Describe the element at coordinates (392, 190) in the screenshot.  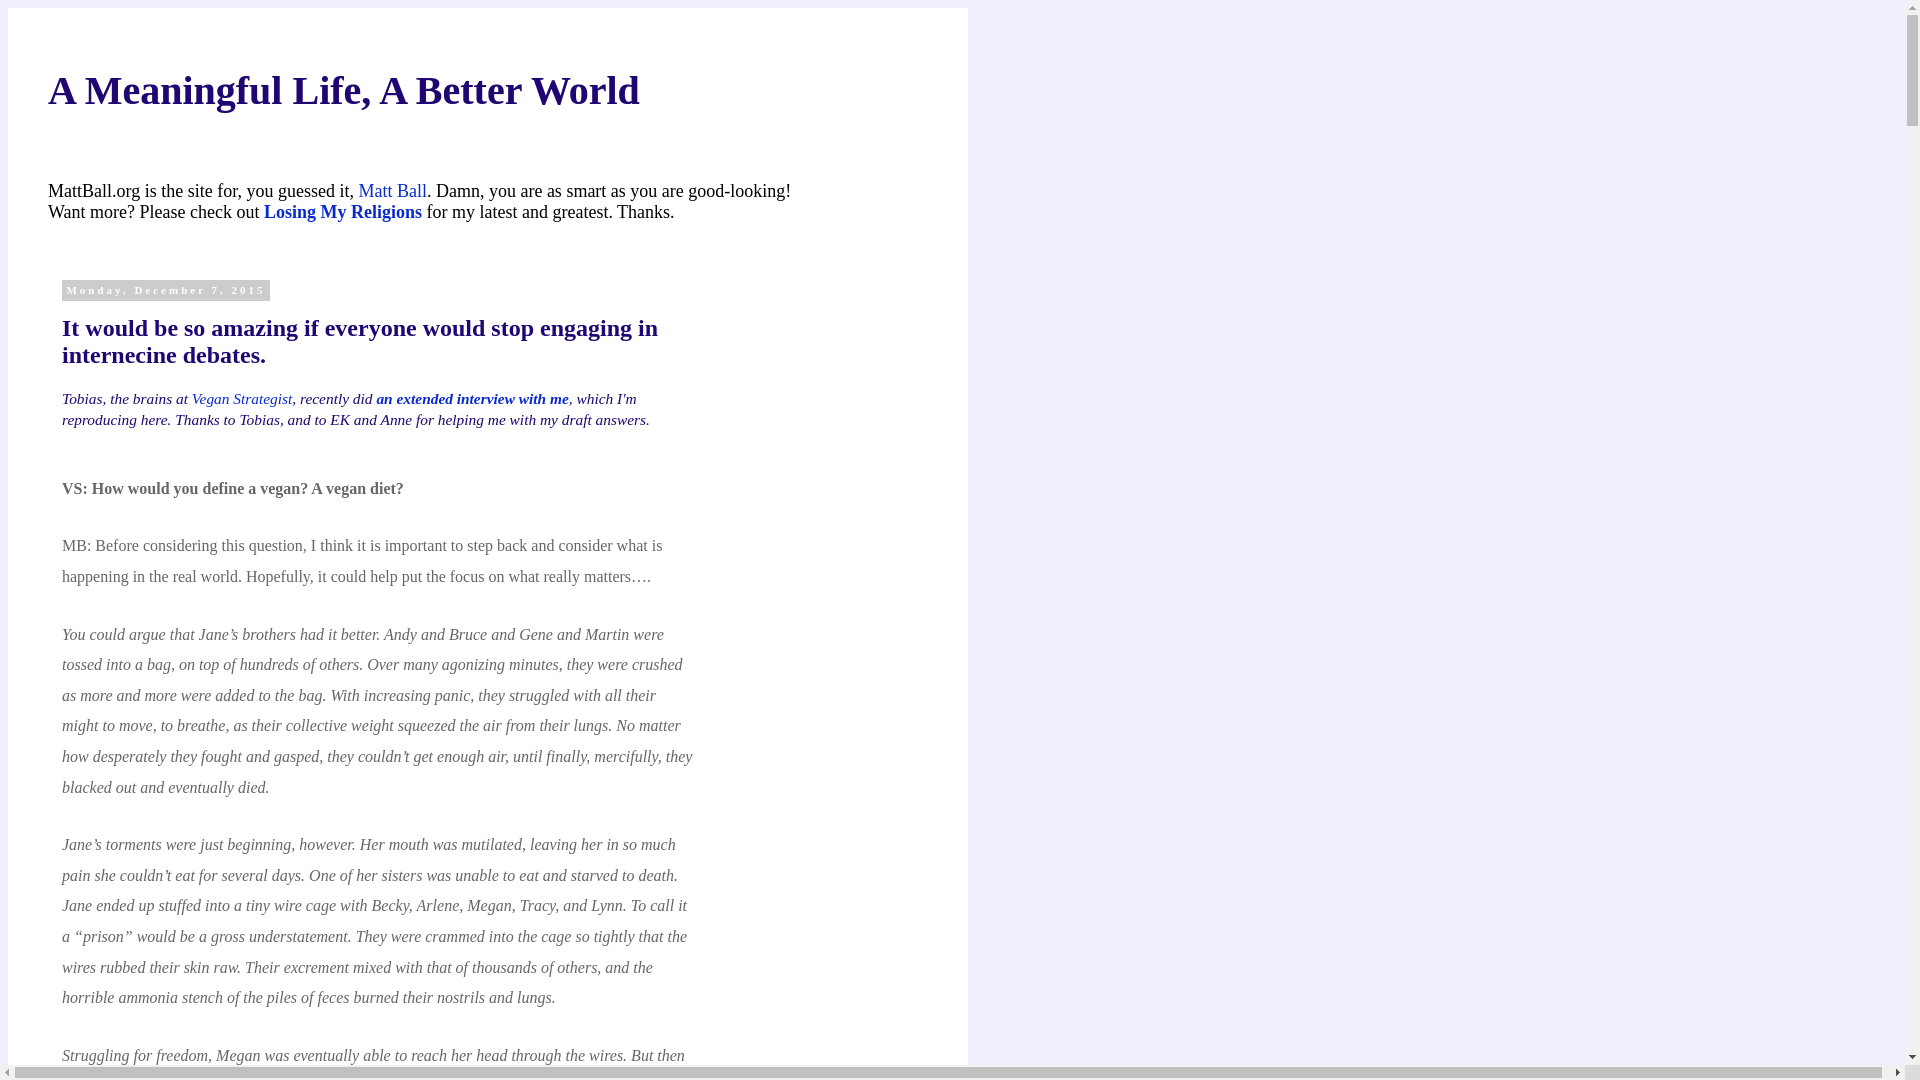
I see `Matt Ball` at that location.